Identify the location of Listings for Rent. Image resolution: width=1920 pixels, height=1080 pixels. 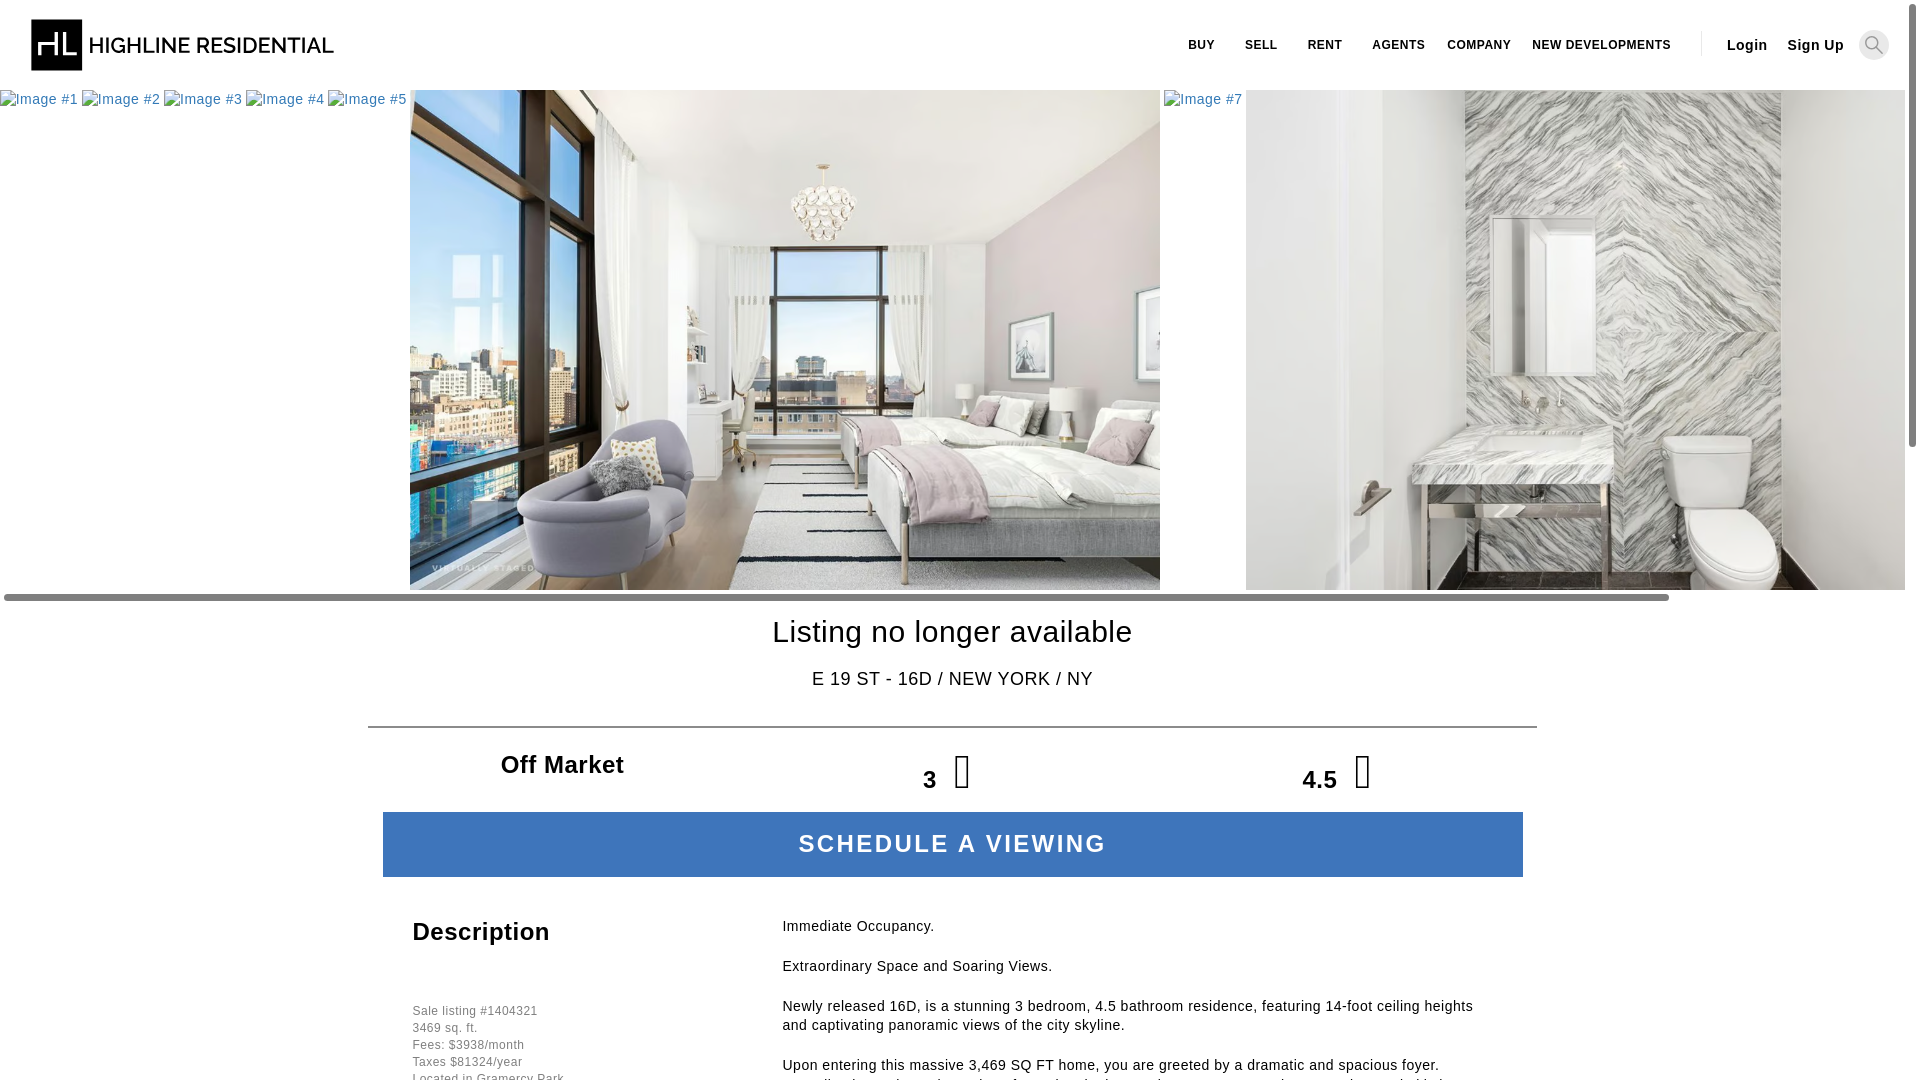
(1324, 45).